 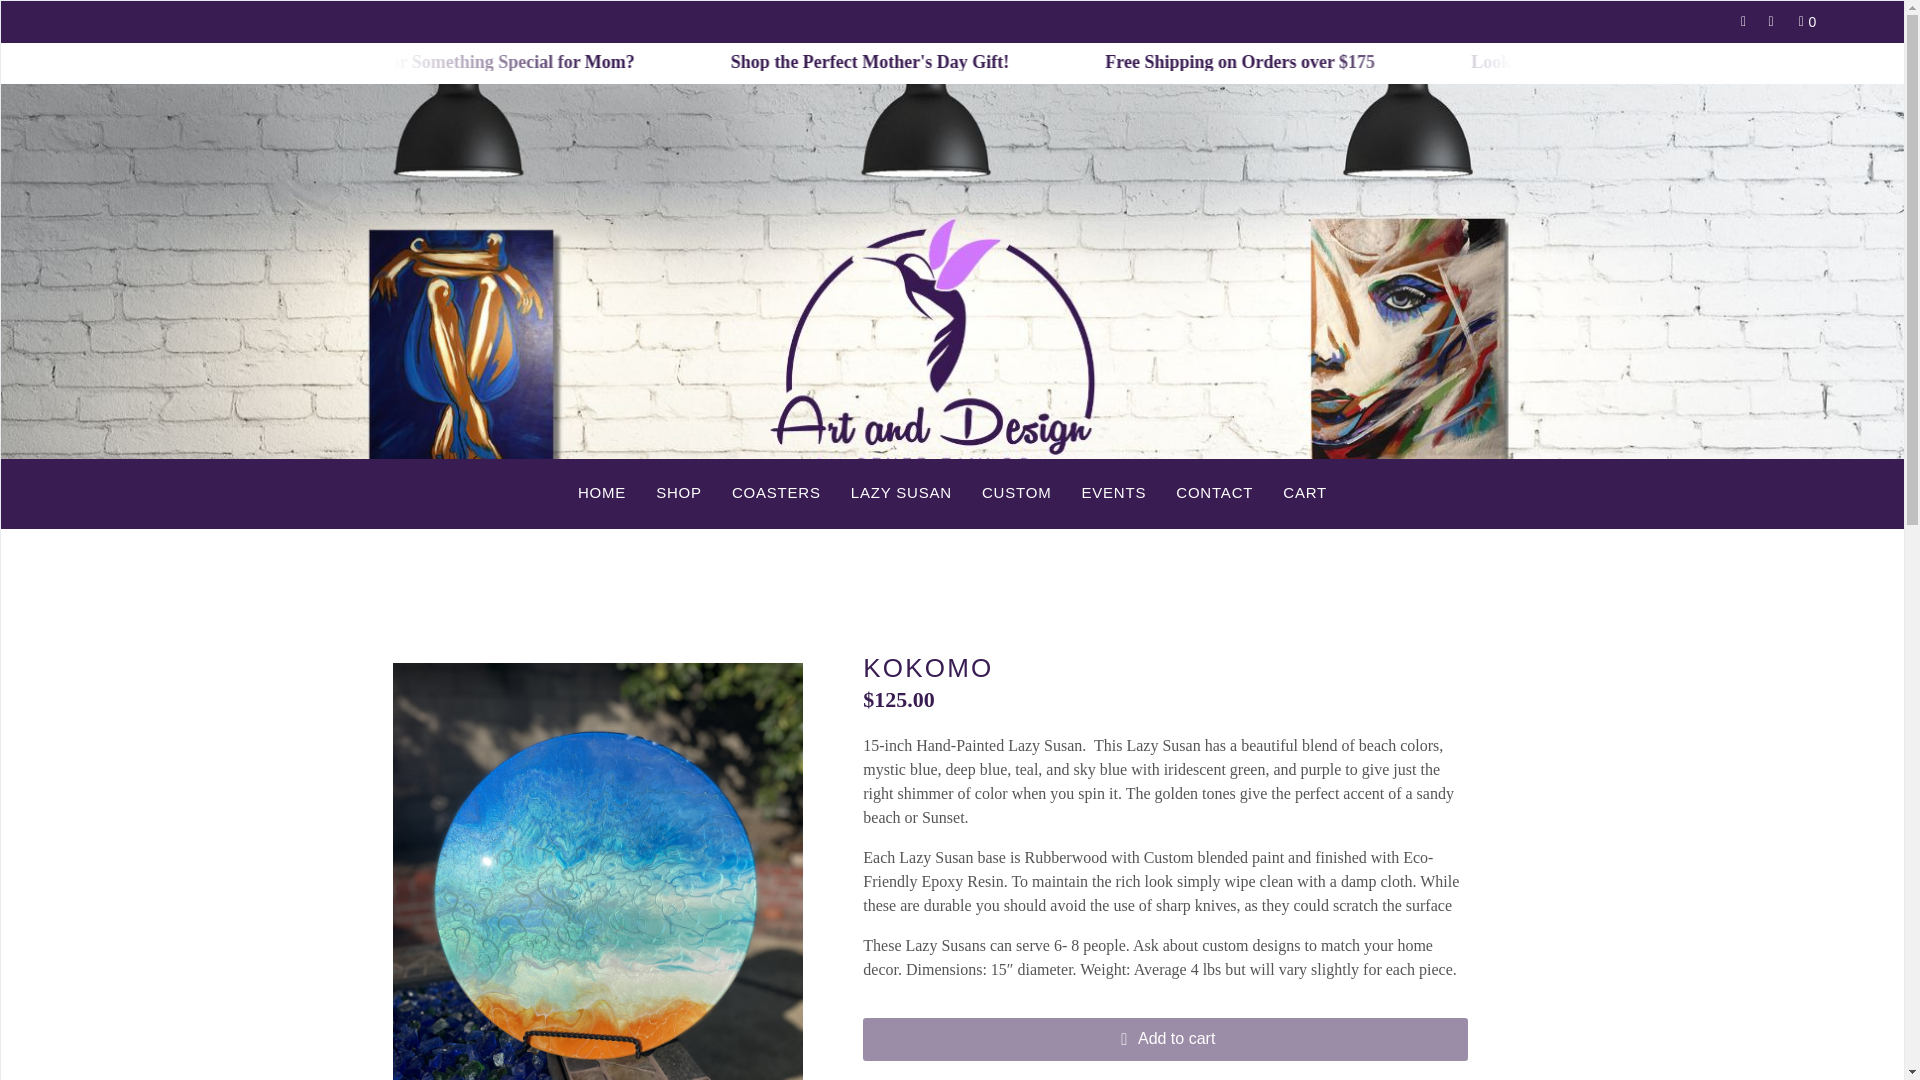 What do you see at coordinates (1008, 871) in the screenshot?
I see `Kokomo revised` at bounding box center [1008, 871].